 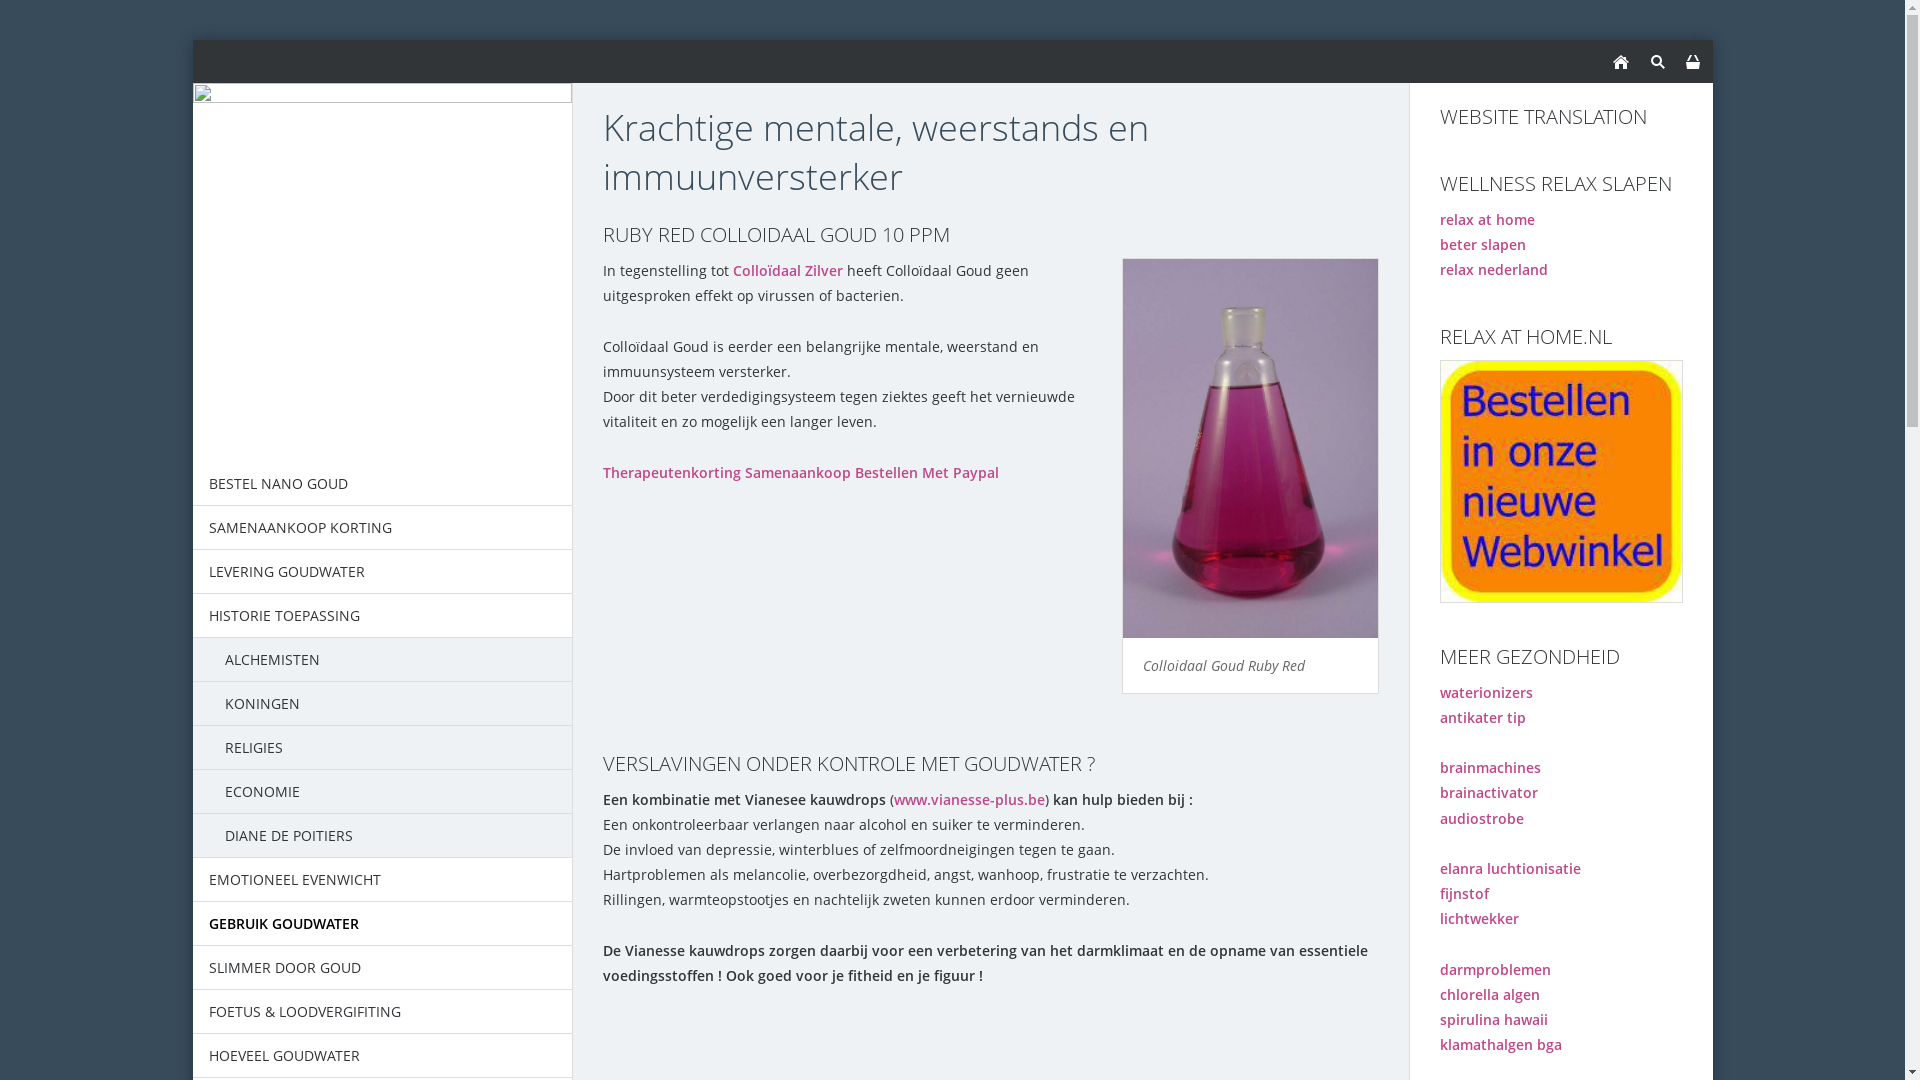 I want to click on beter slapen, so click(x=1483, y=244).